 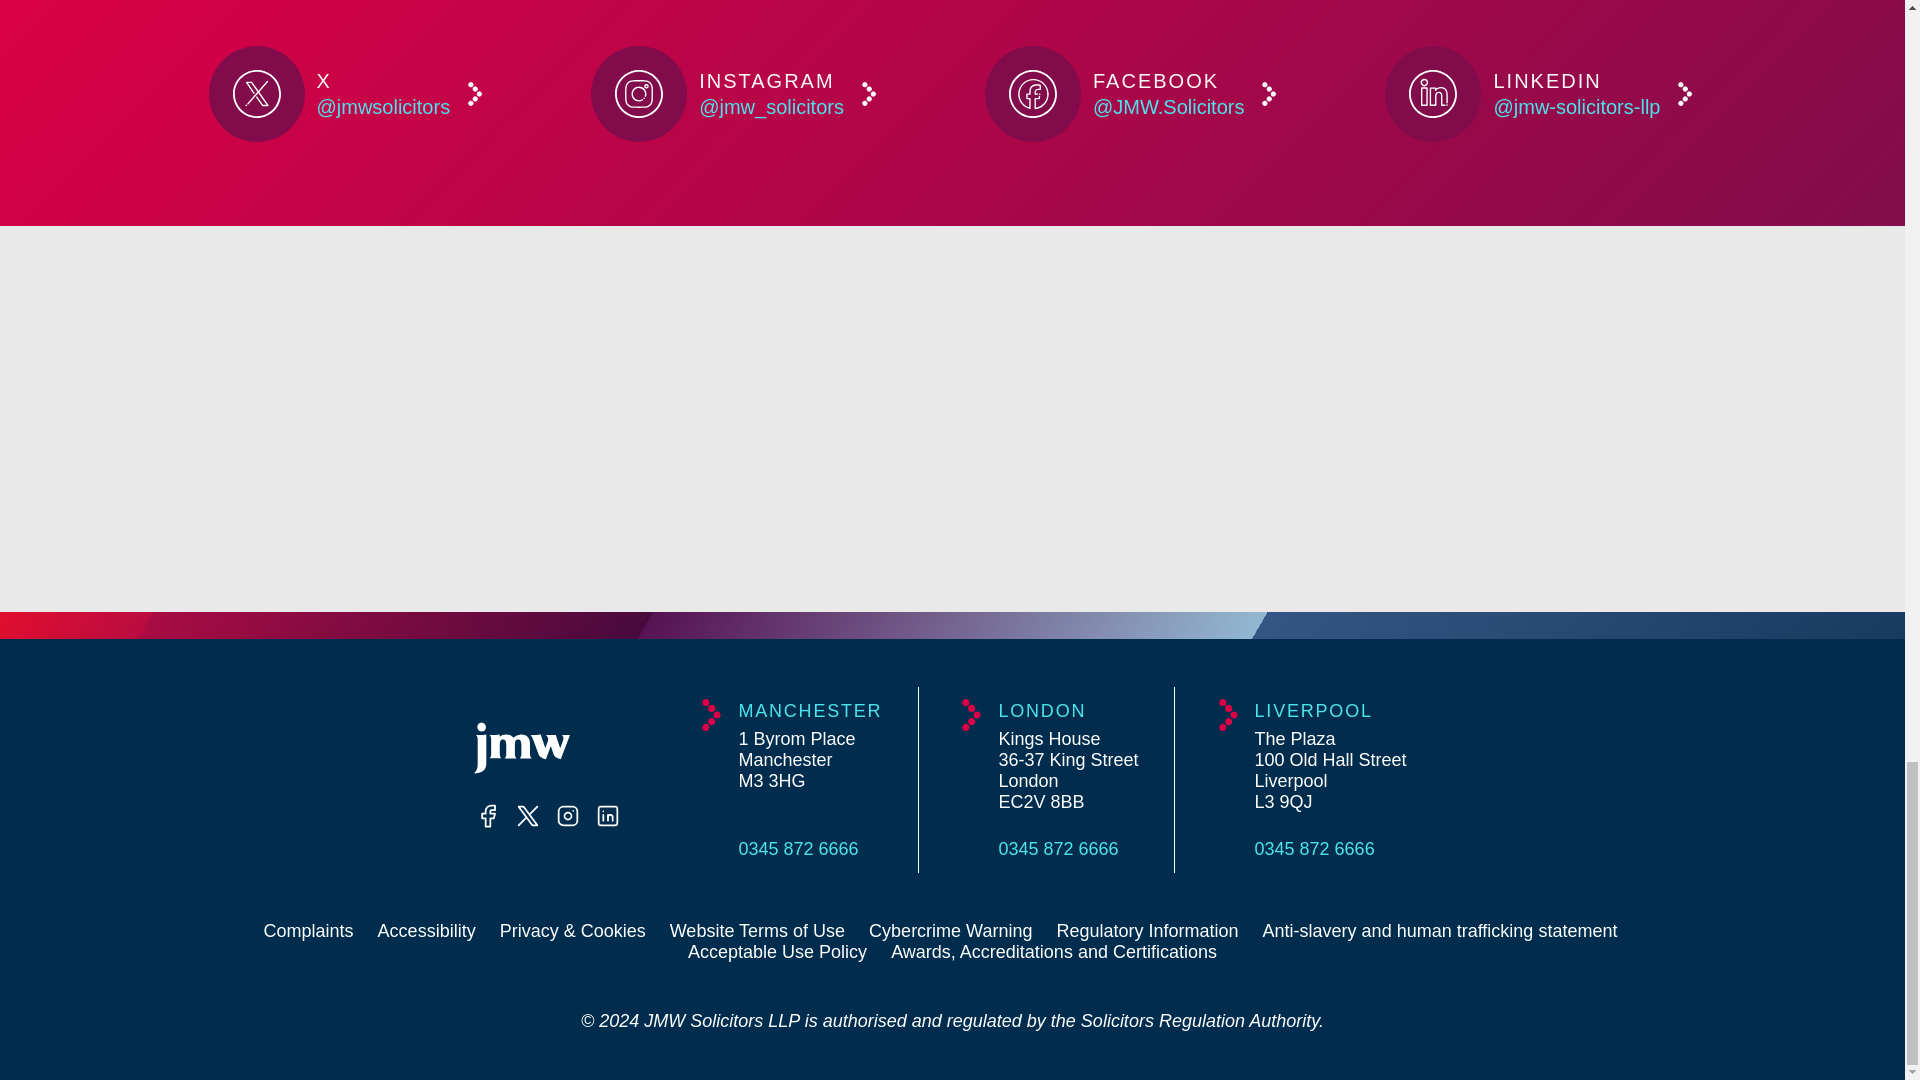 I want to click on 0345 872 6666, so click(x=809, y=848).